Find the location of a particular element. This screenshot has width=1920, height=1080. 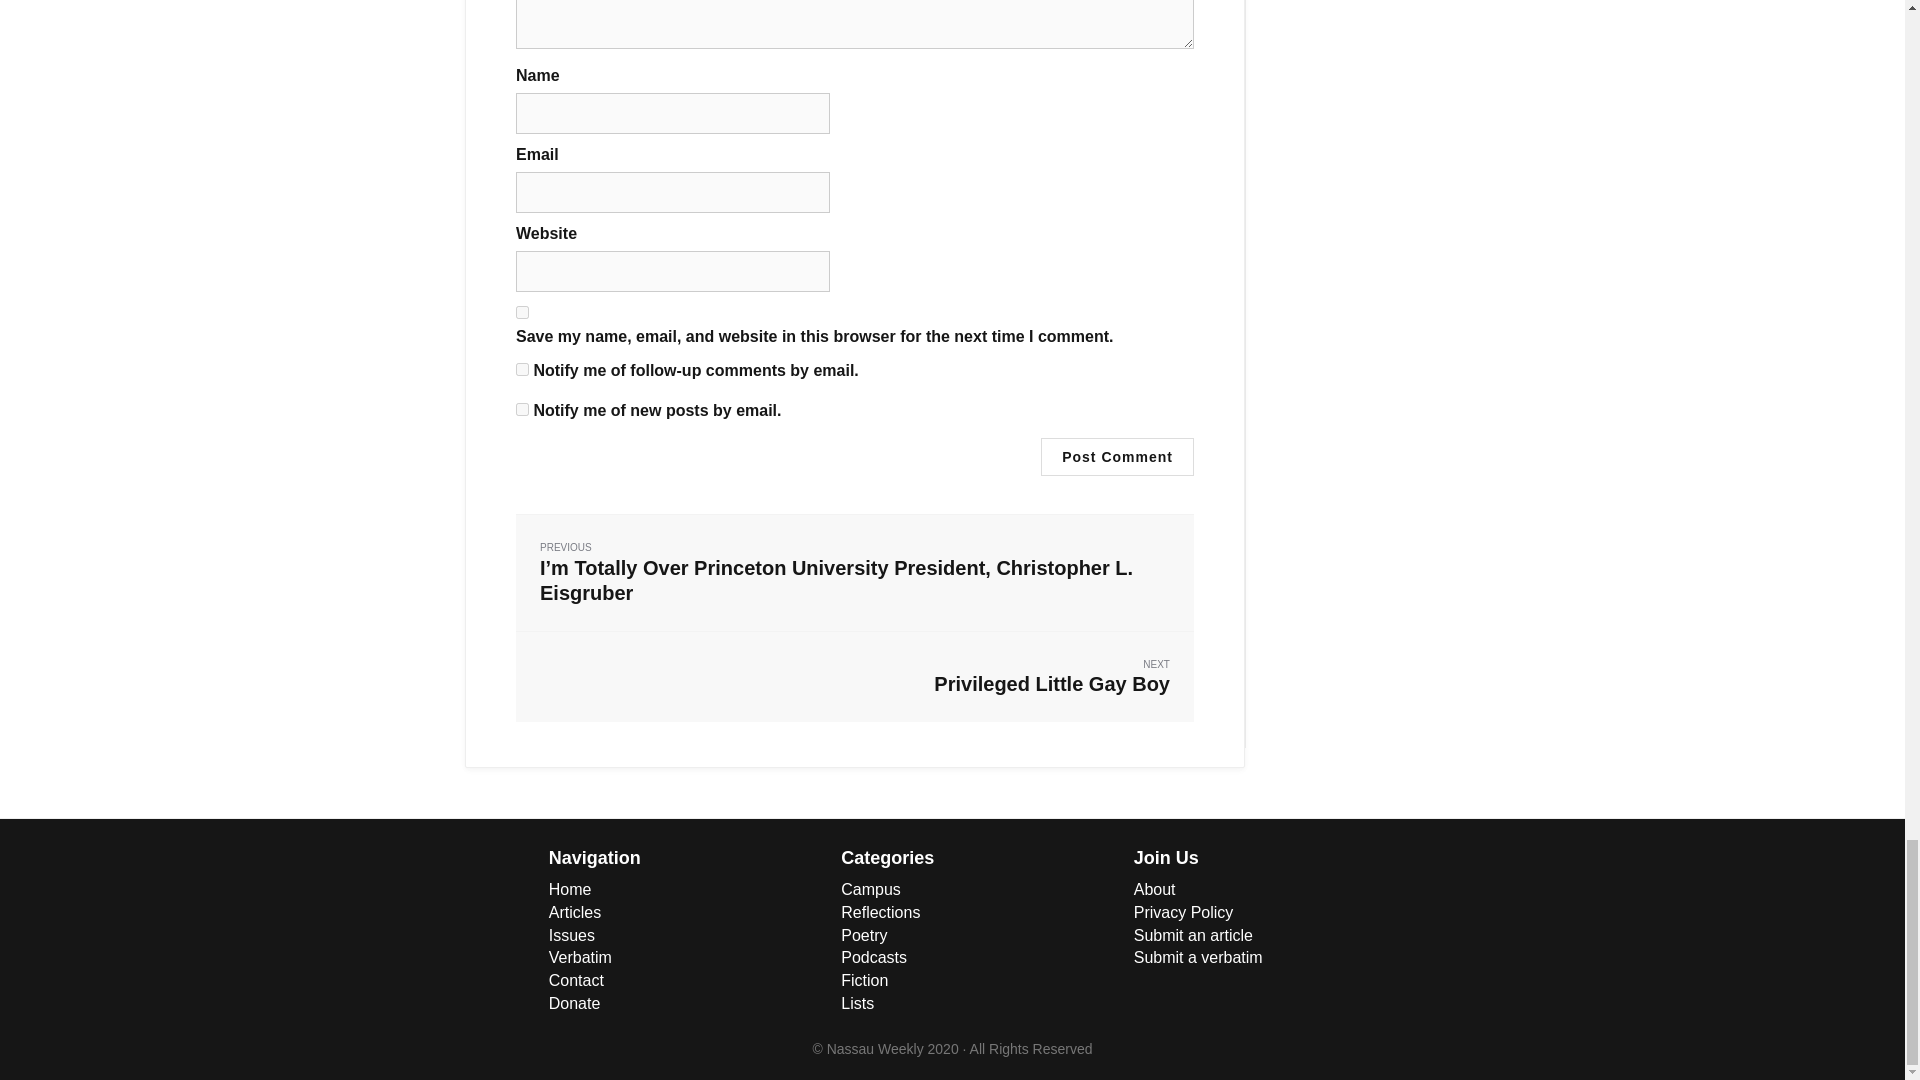

Post Comment is located at coordinates (855, 676).